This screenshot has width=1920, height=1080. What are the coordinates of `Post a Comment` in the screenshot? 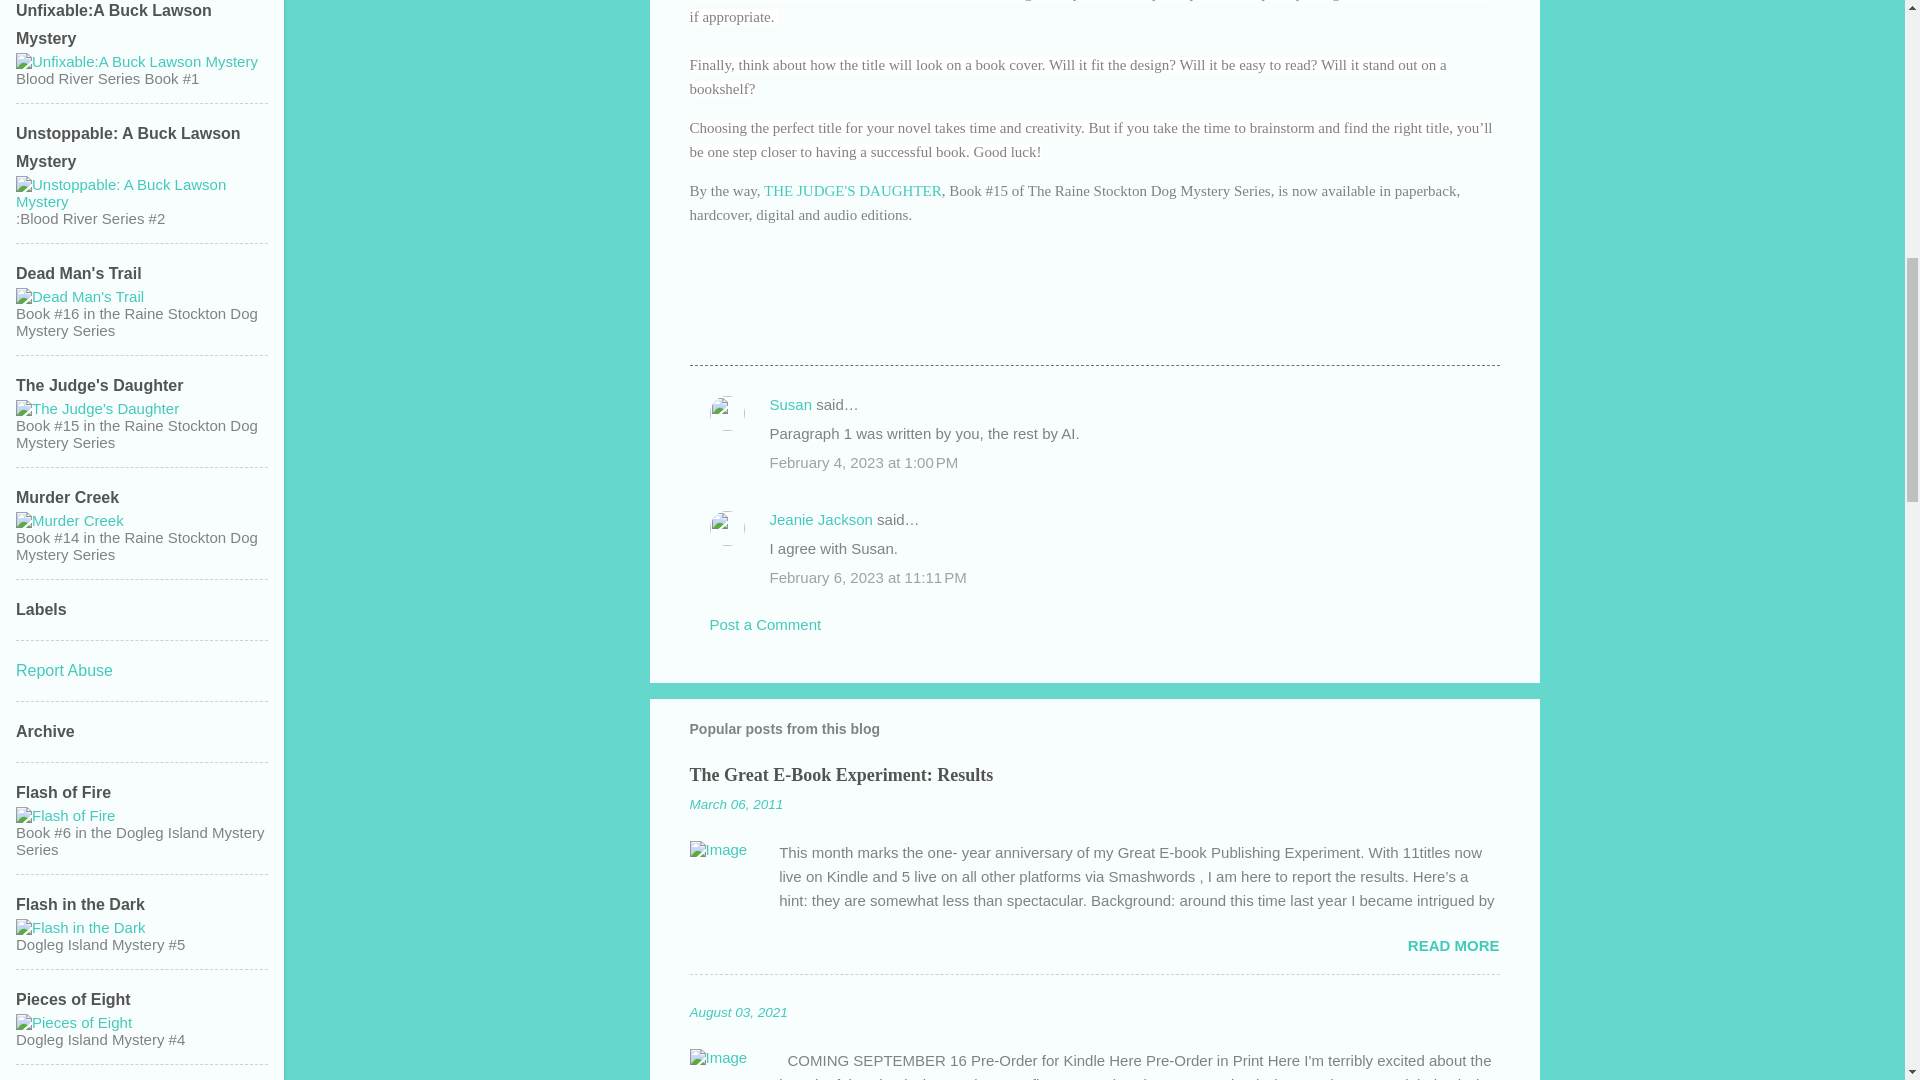 It's located at (766, 624).